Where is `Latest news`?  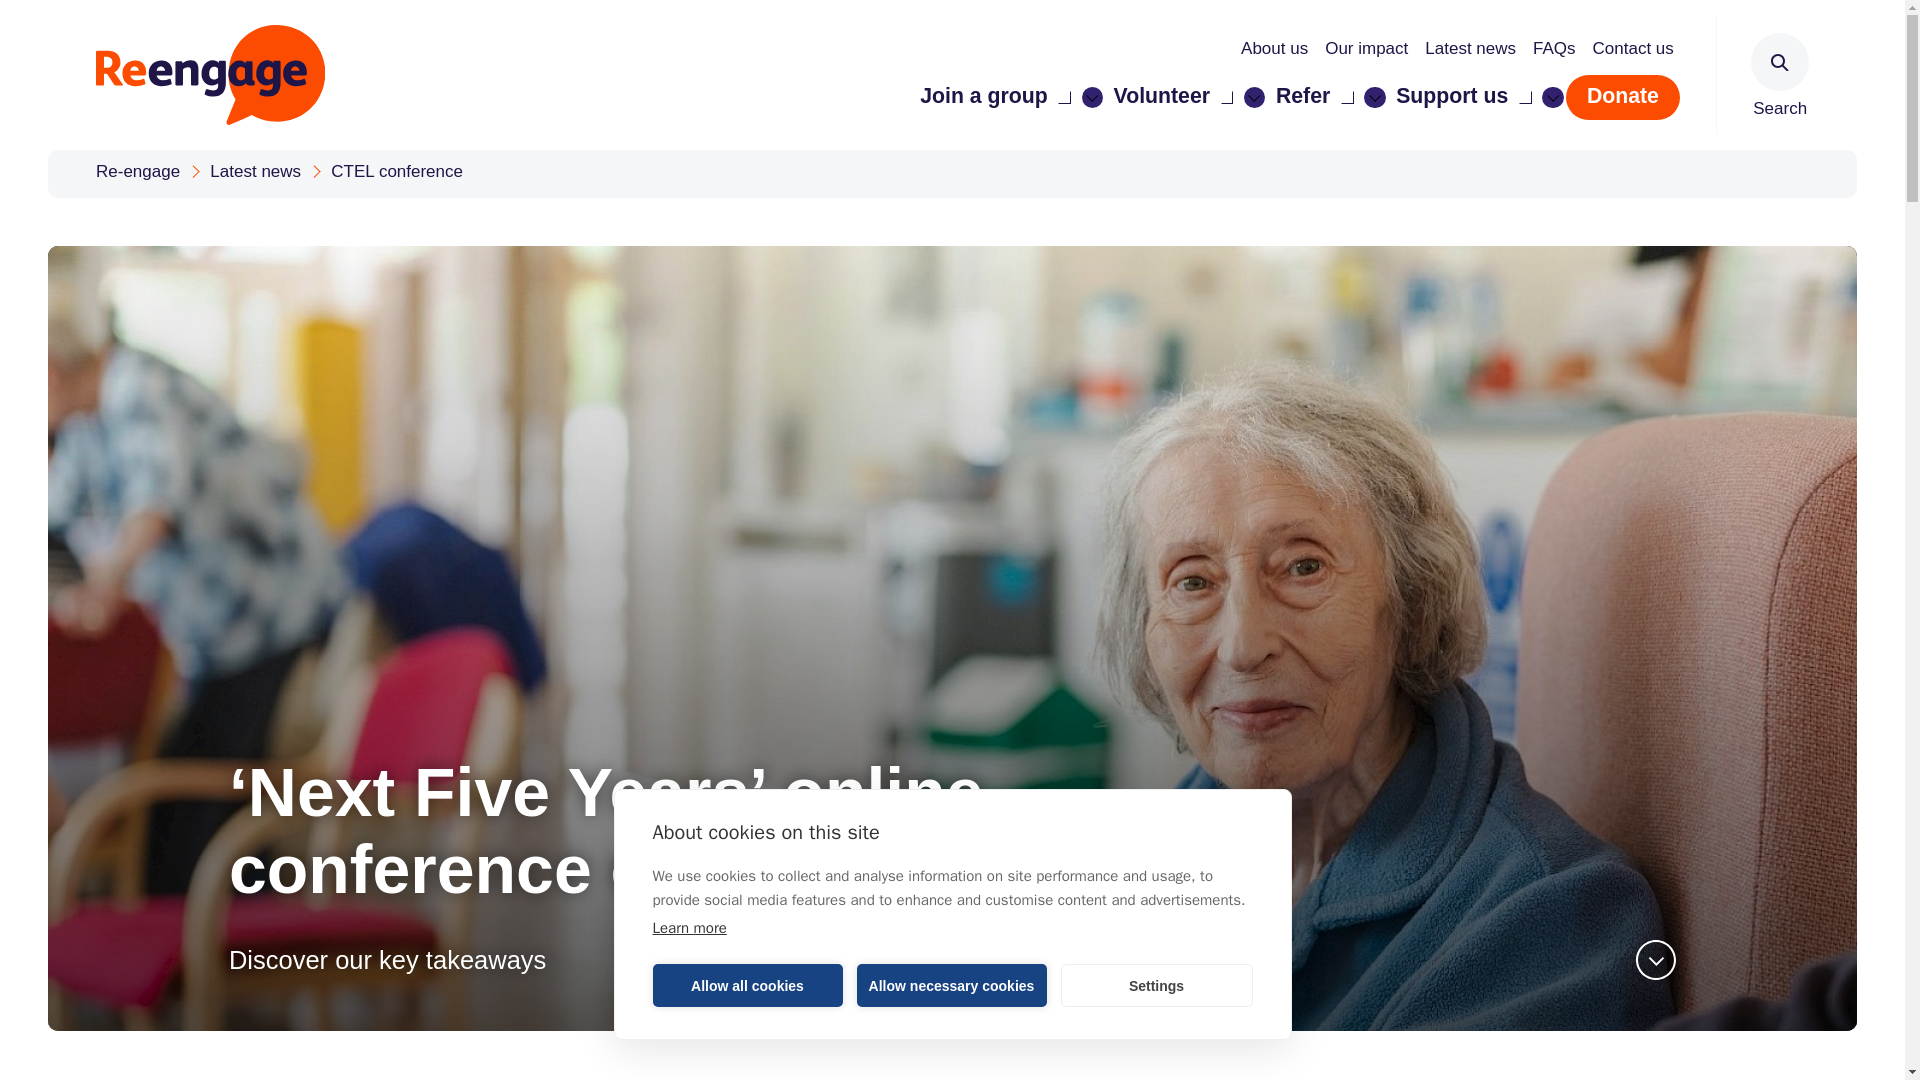 Latest news is located at coordinates (246, 172).